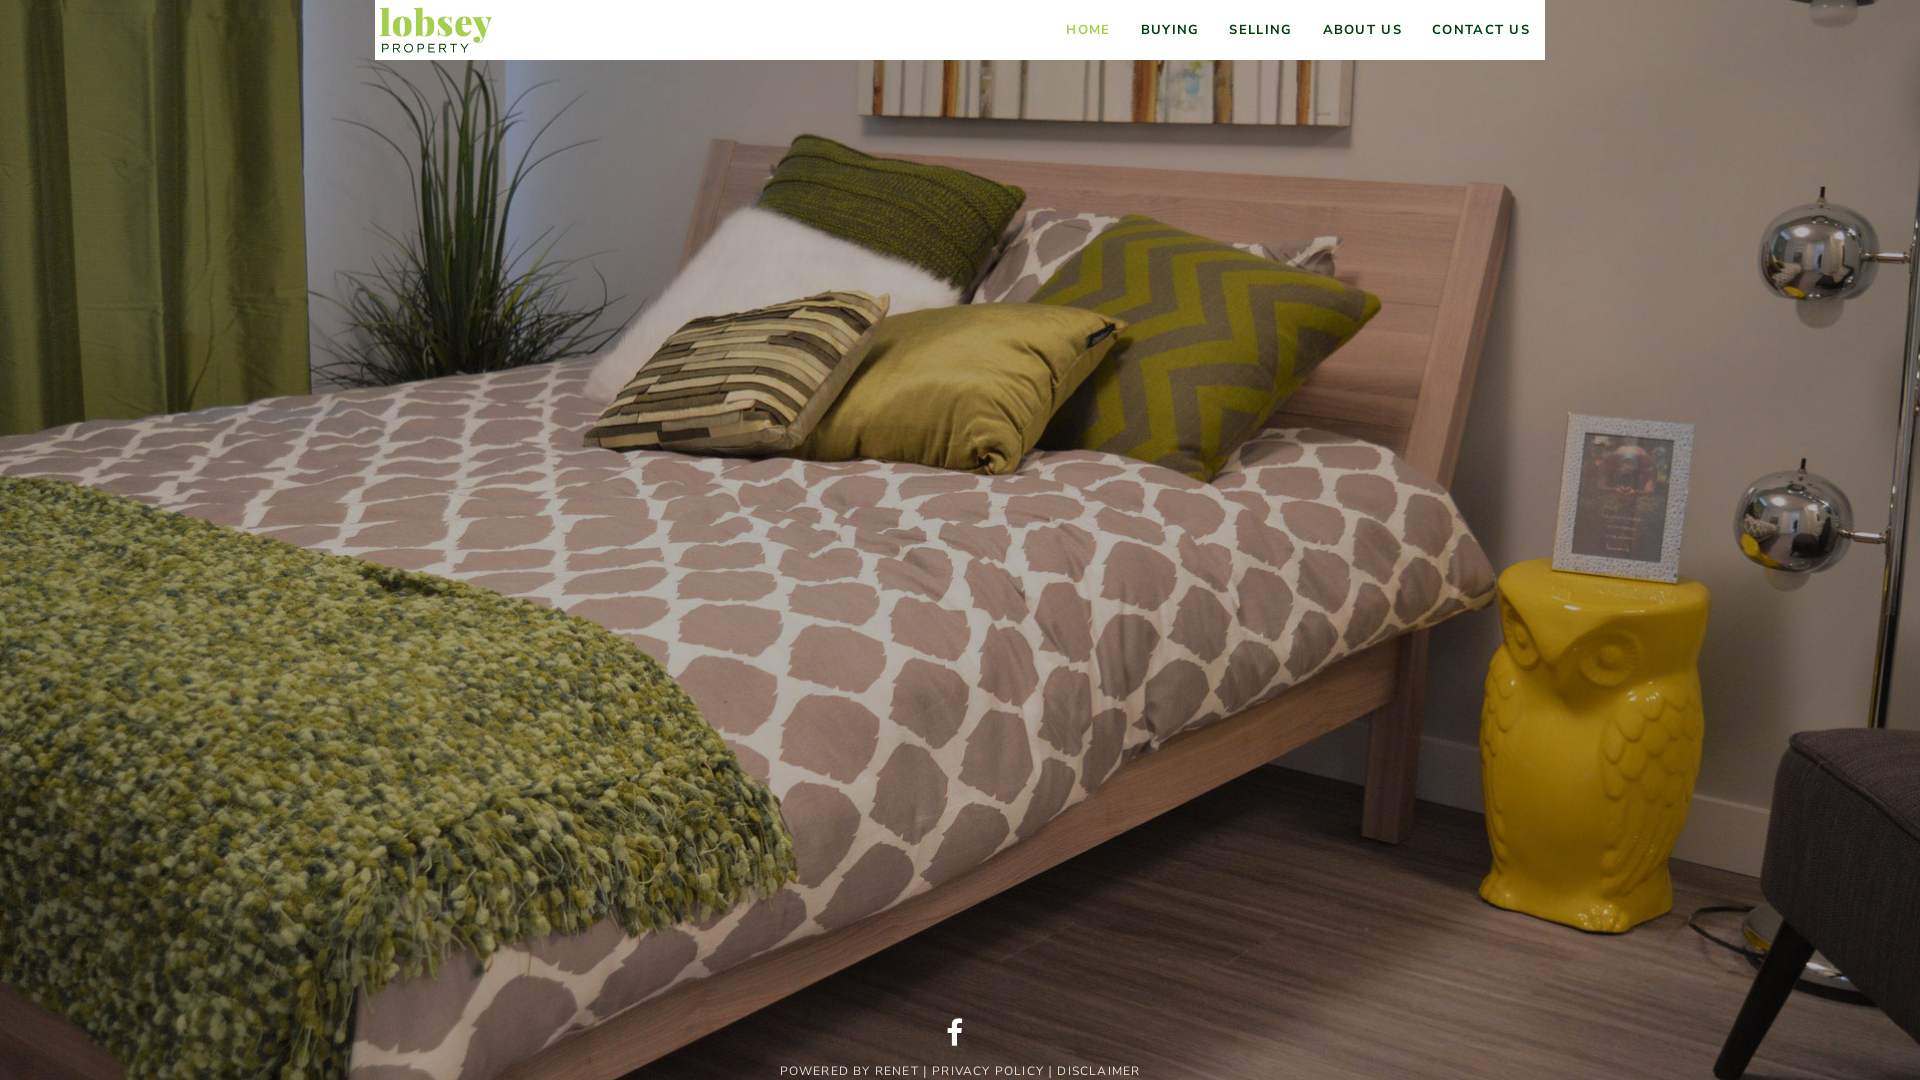 This screenshot has width=1920, height=1080. I want to click on DISCLAIMER, so click(1098, 1071).